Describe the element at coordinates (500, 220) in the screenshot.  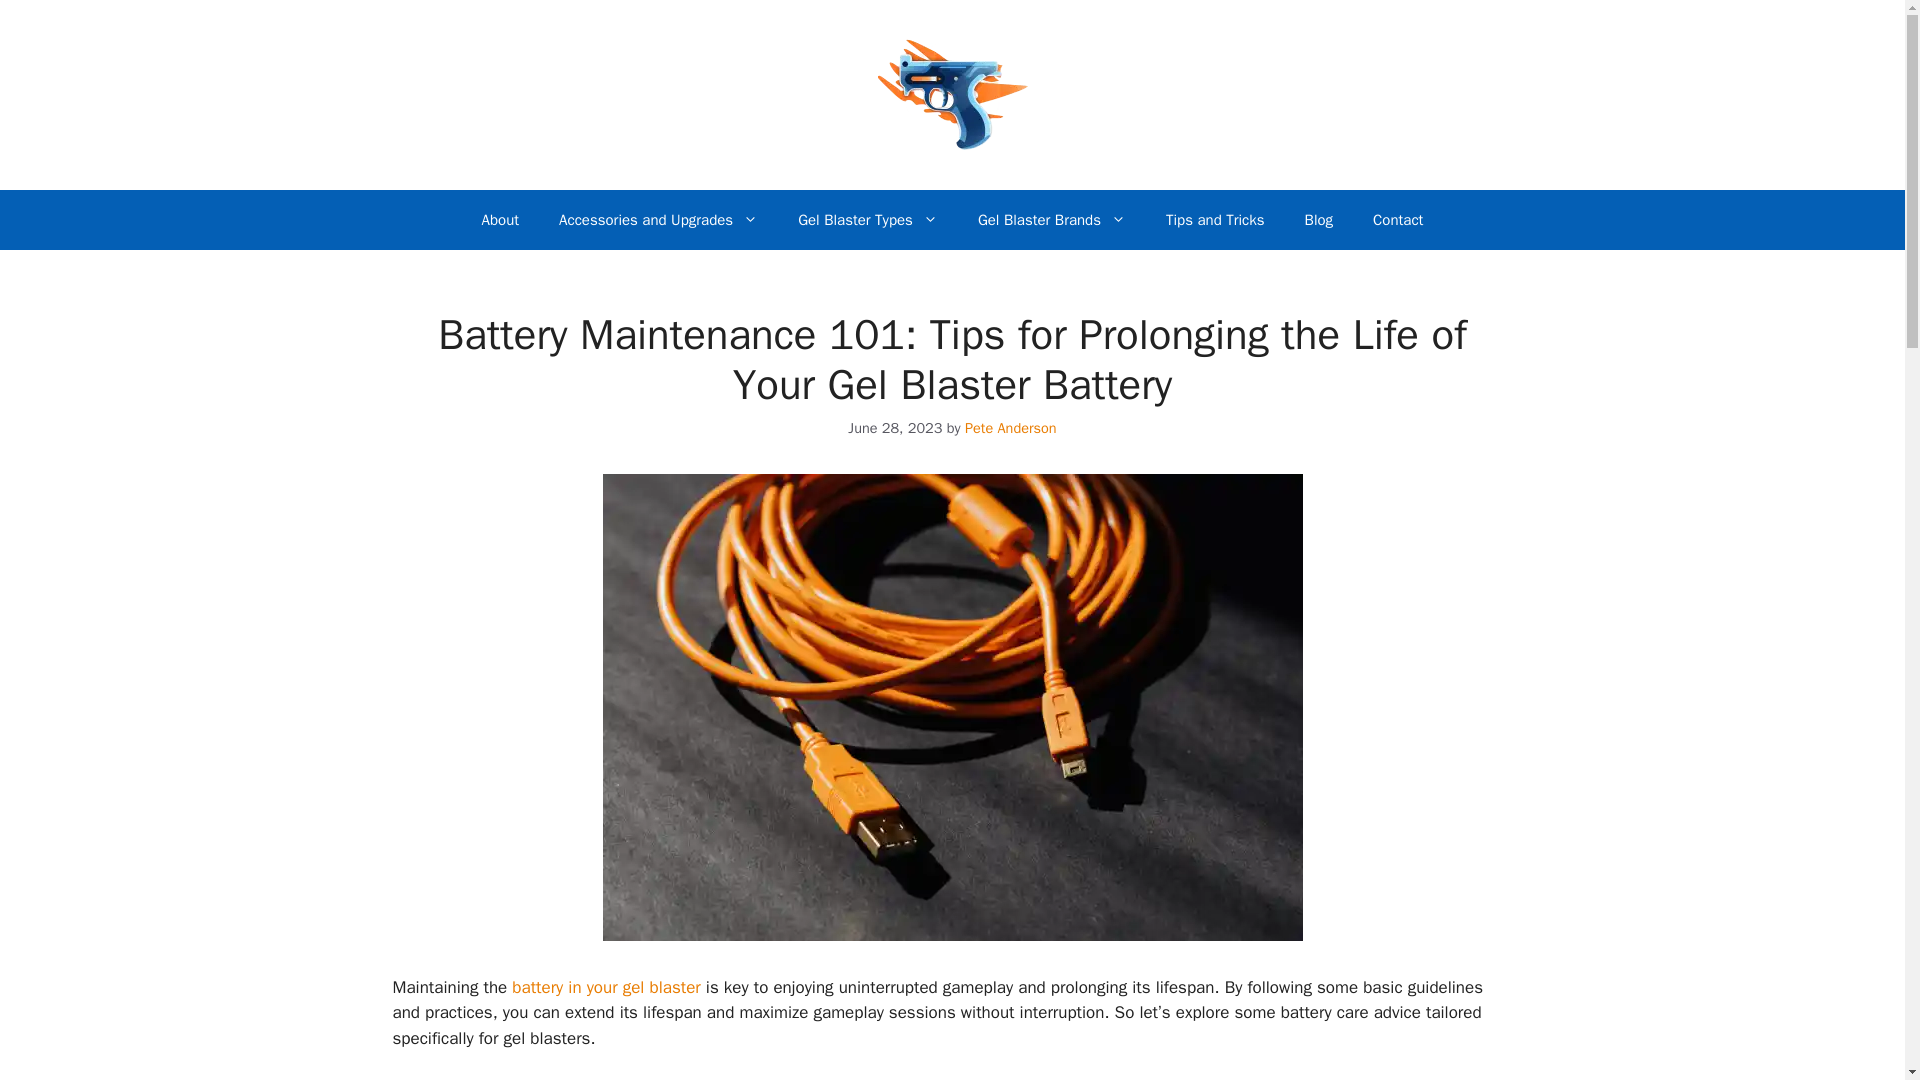
I see `About` at that location.